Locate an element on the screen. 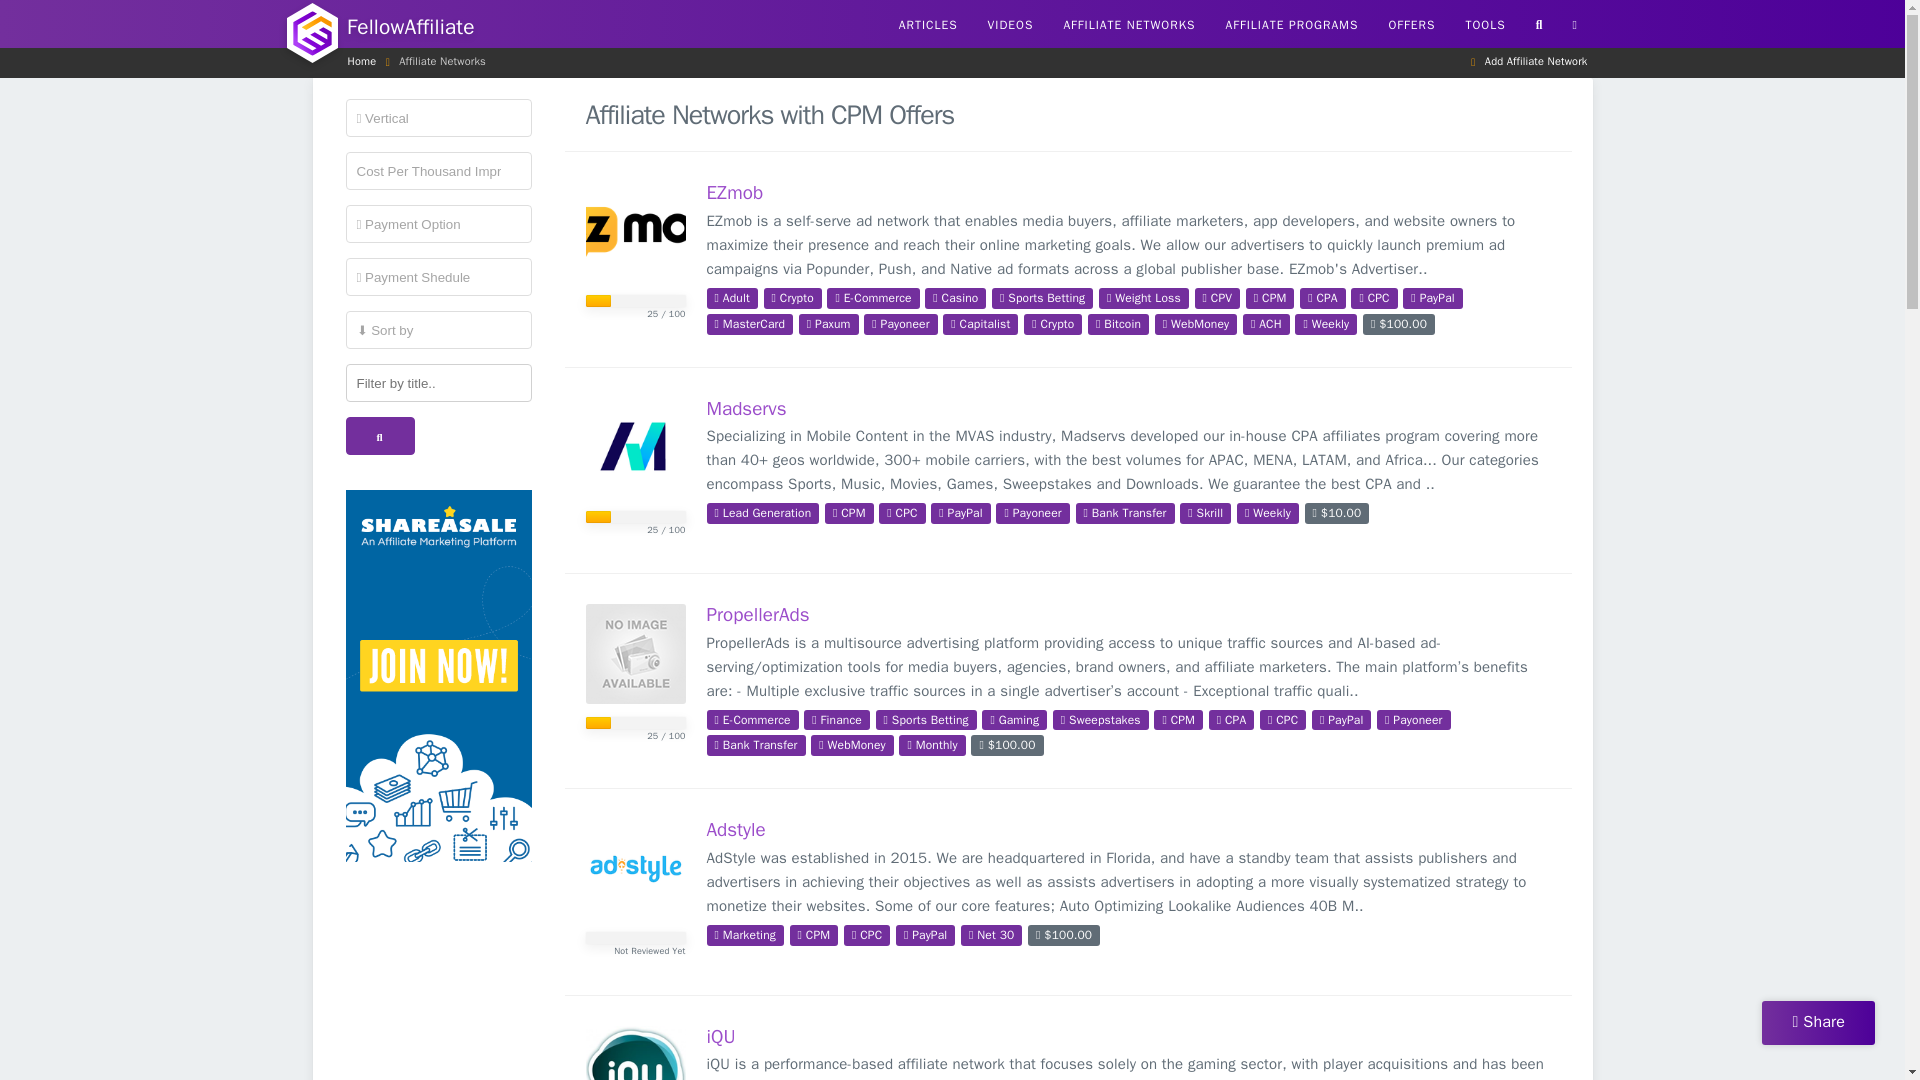  EZmob is located at coordinates (635, 232).